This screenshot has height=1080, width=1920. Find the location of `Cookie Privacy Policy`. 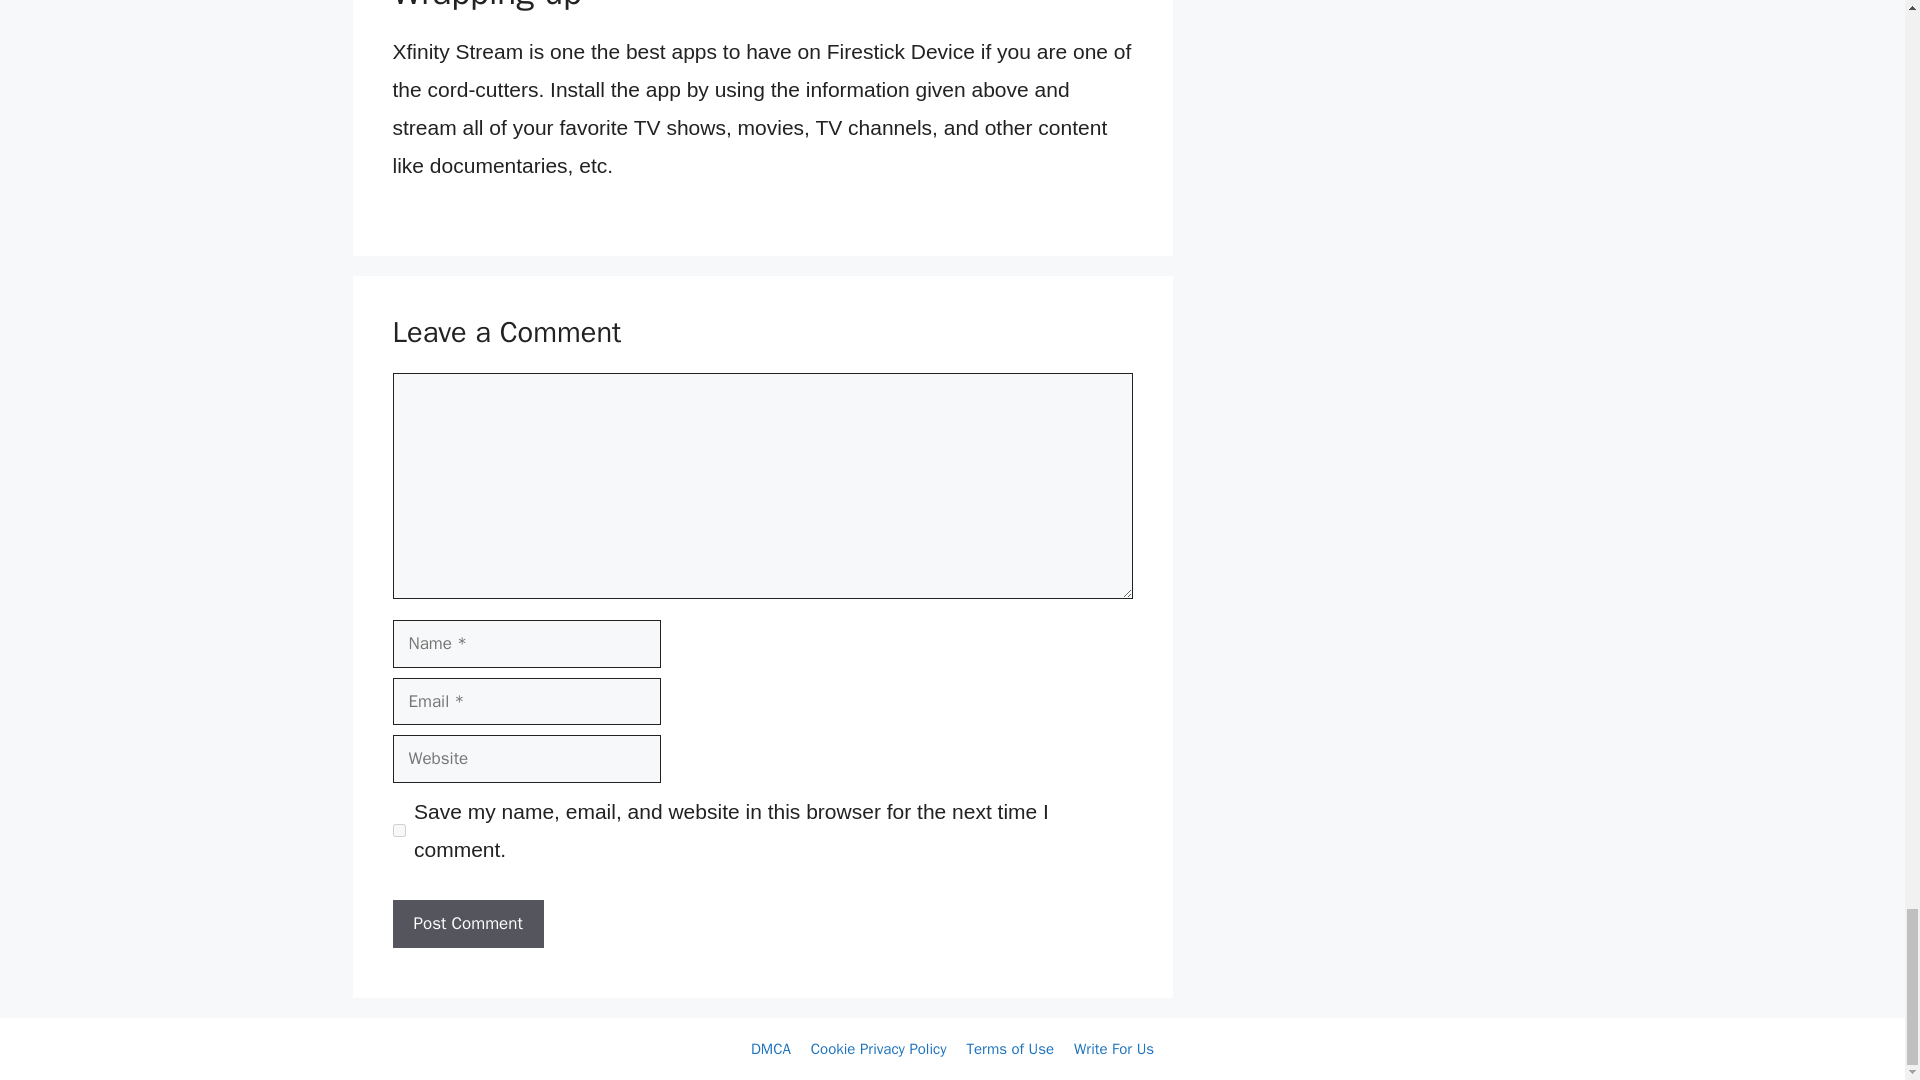

Cookie Privacy Policy is located at coordinates (878, 1049).